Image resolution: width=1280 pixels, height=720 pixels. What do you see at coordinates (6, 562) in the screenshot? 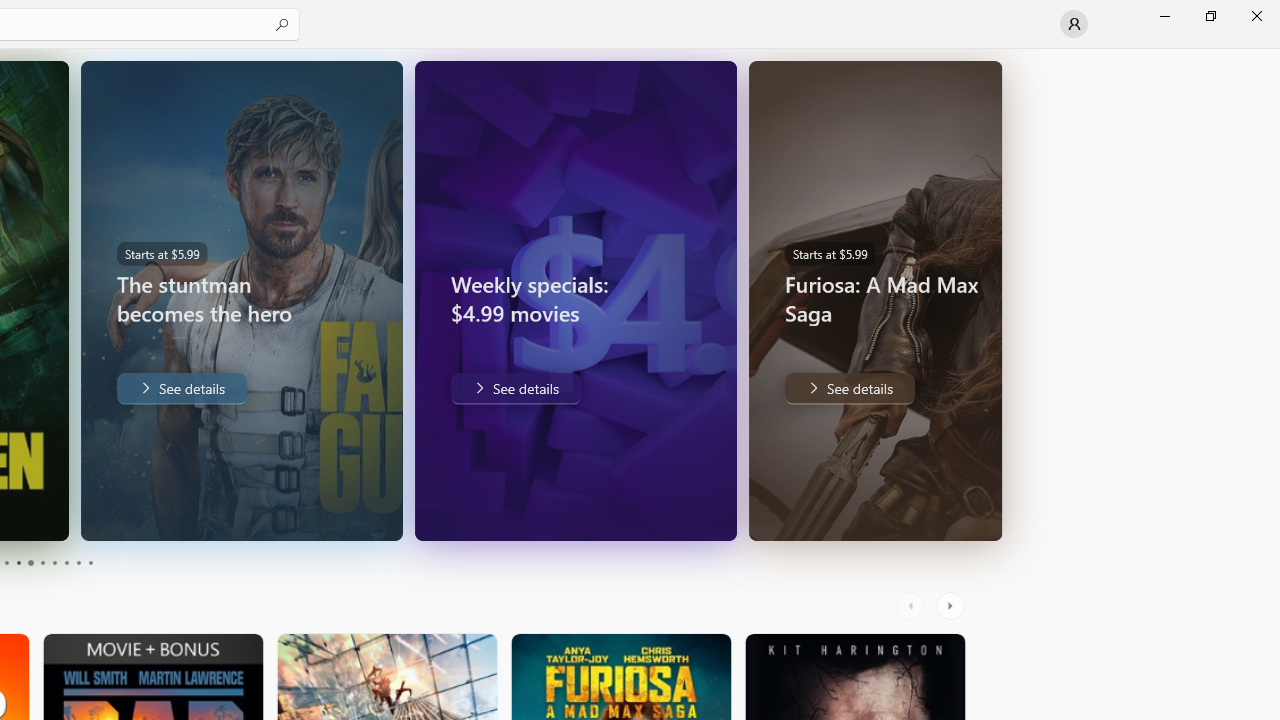
I see `Page 3` at bounding box center [6, 562].